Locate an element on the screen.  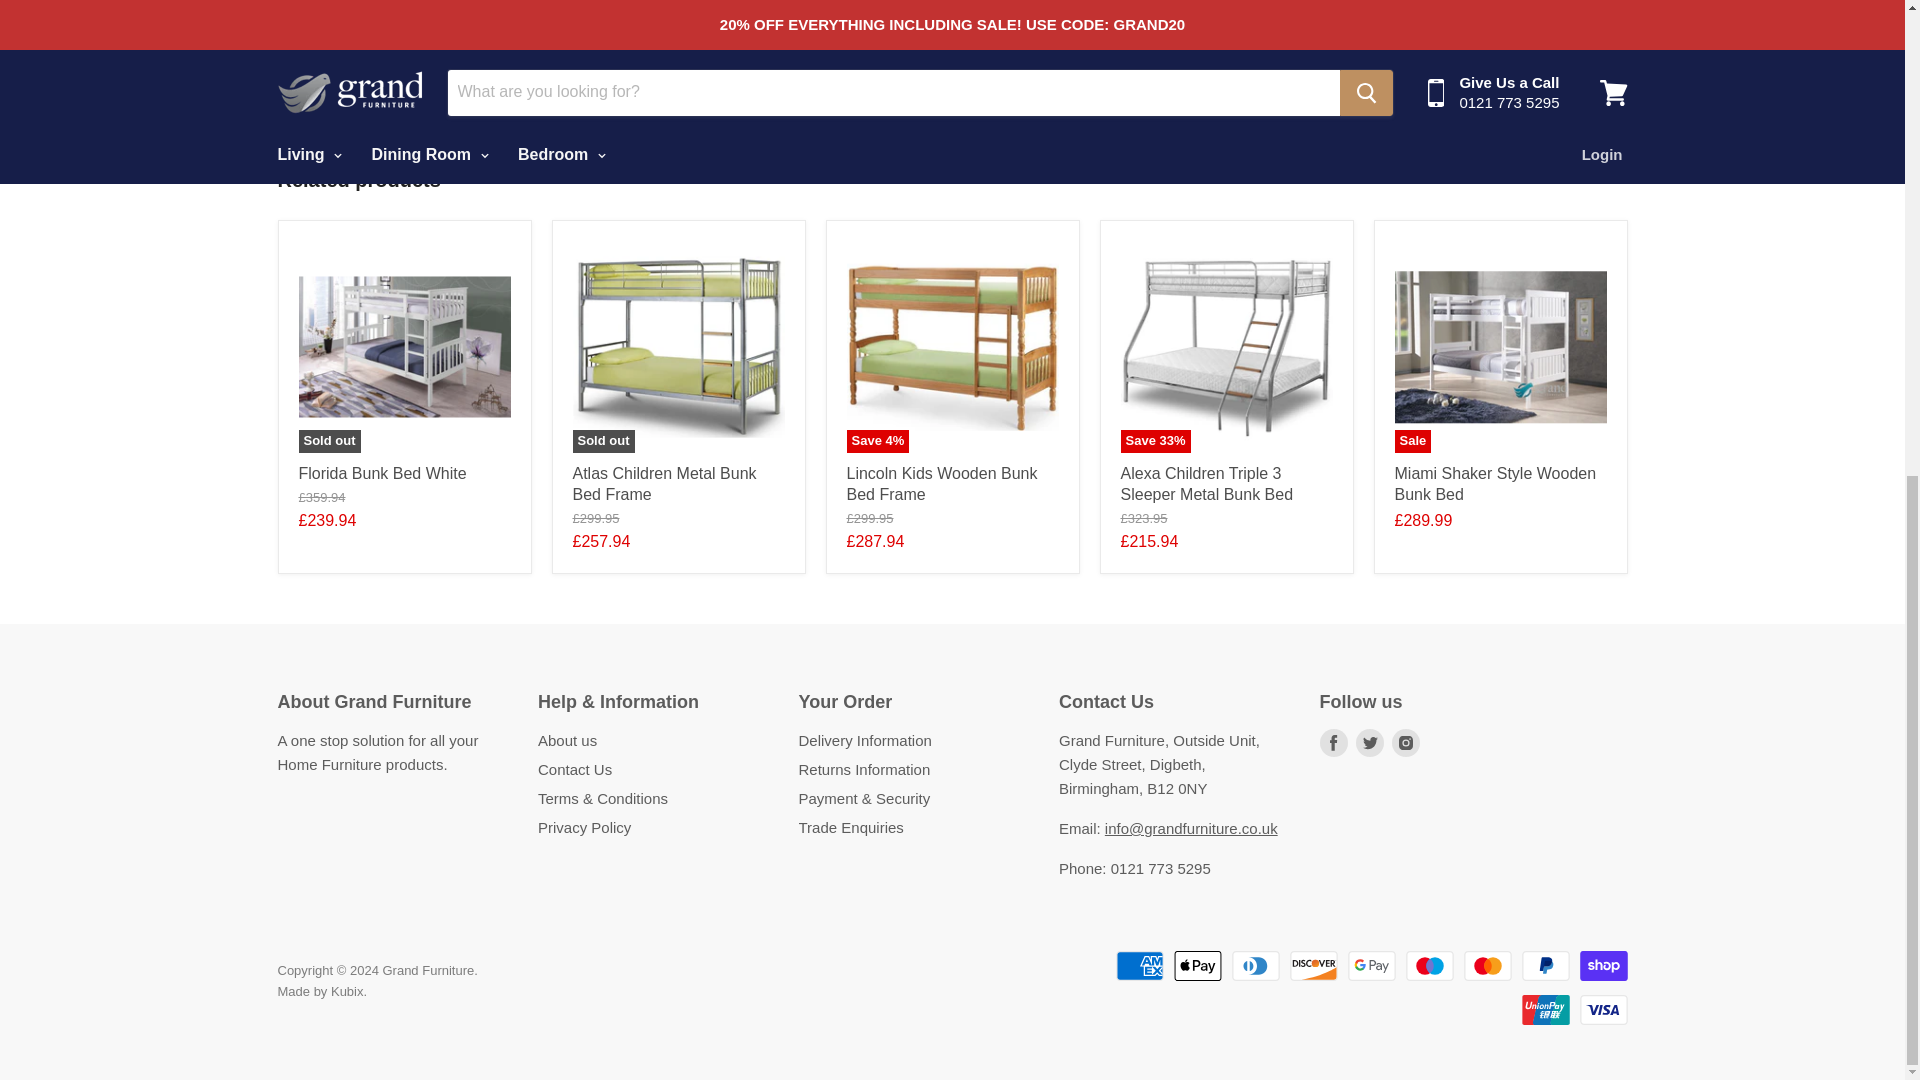
Instagram is located at coordinates (1406, 742).